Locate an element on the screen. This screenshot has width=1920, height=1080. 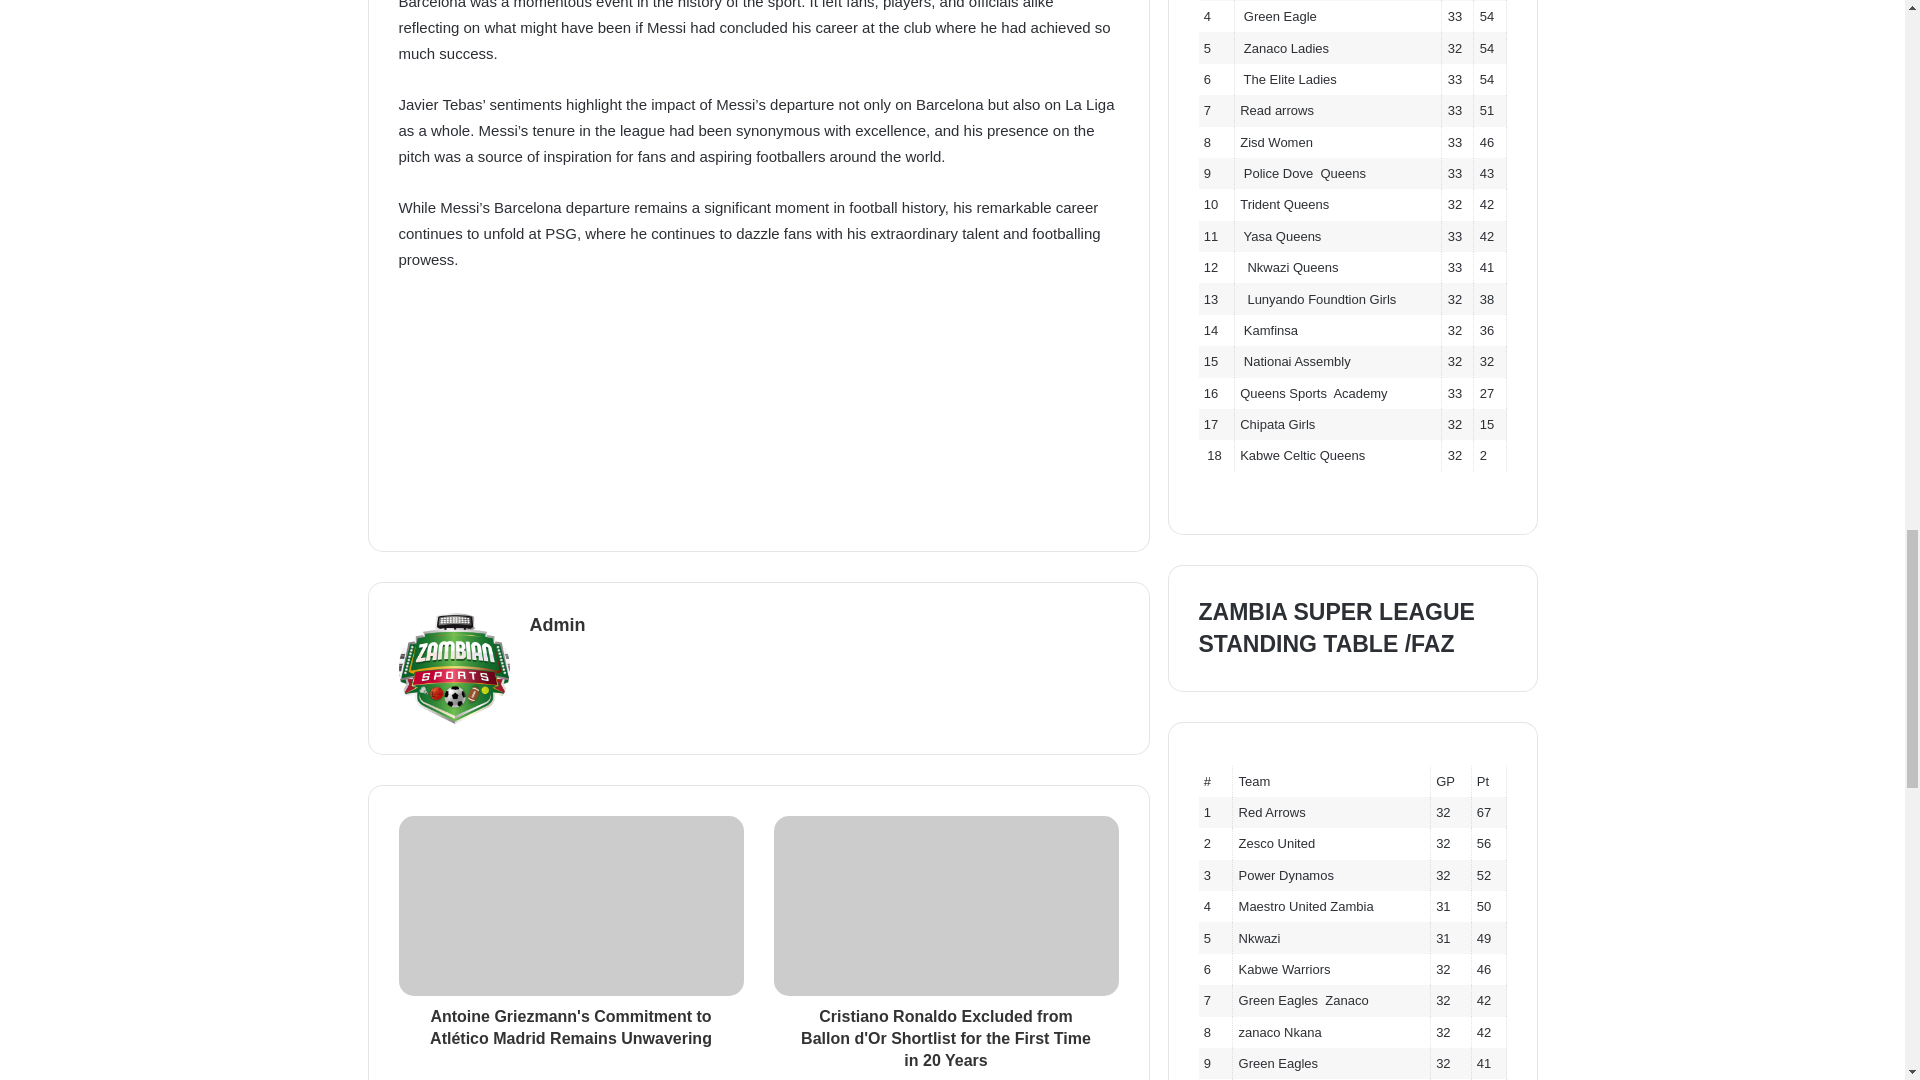
Website is located at coordinates (542, 660).